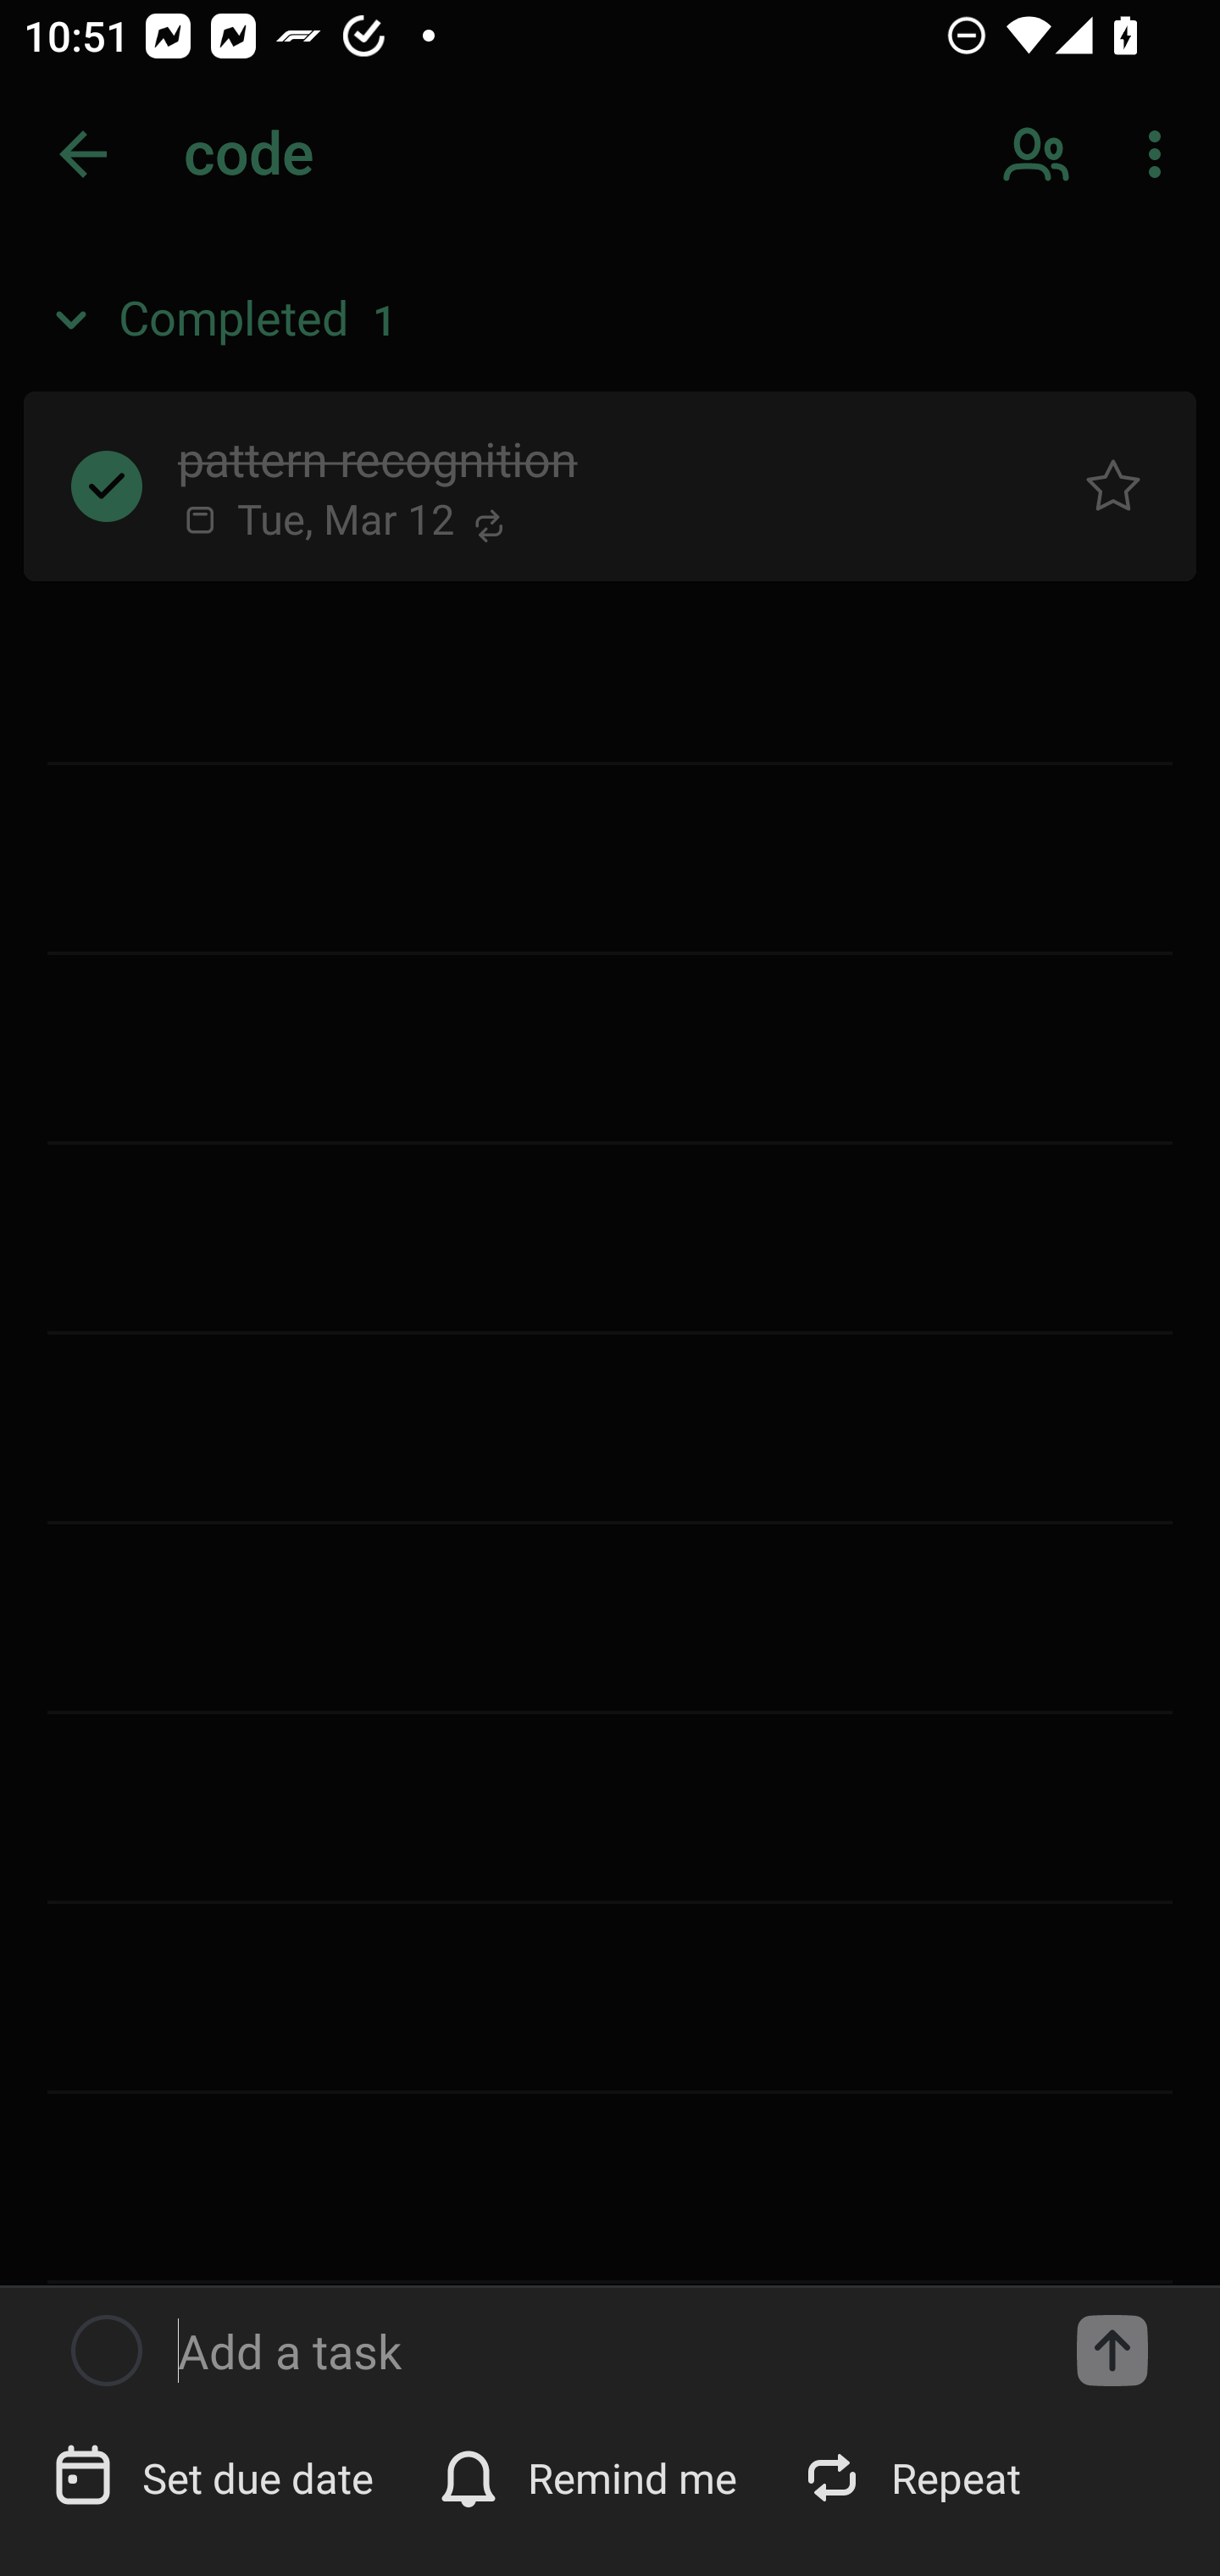 The height and width of the screenshot is (2576, 1220). I want to click on More options, so click(1161, 154).